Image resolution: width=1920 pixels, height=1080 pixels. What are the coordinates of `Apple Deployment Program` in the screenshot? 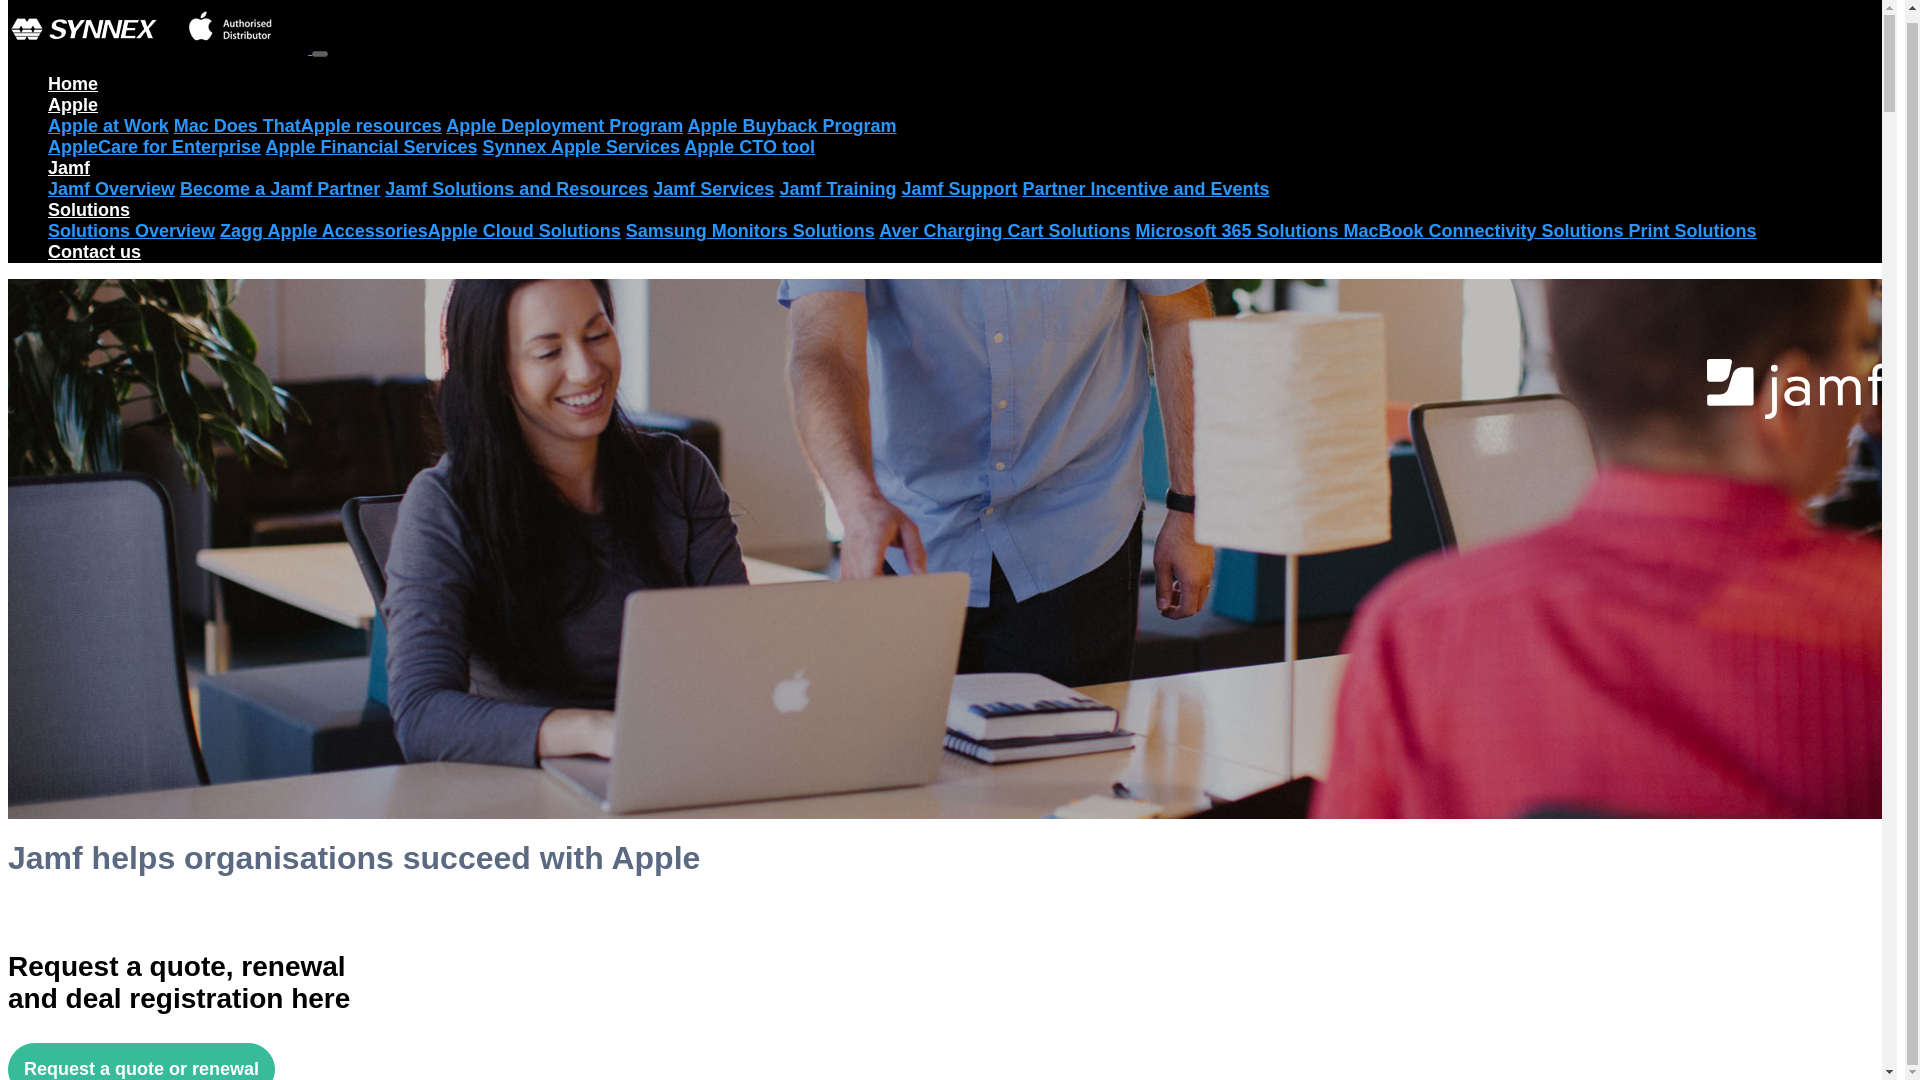 It's located at (564, 126).